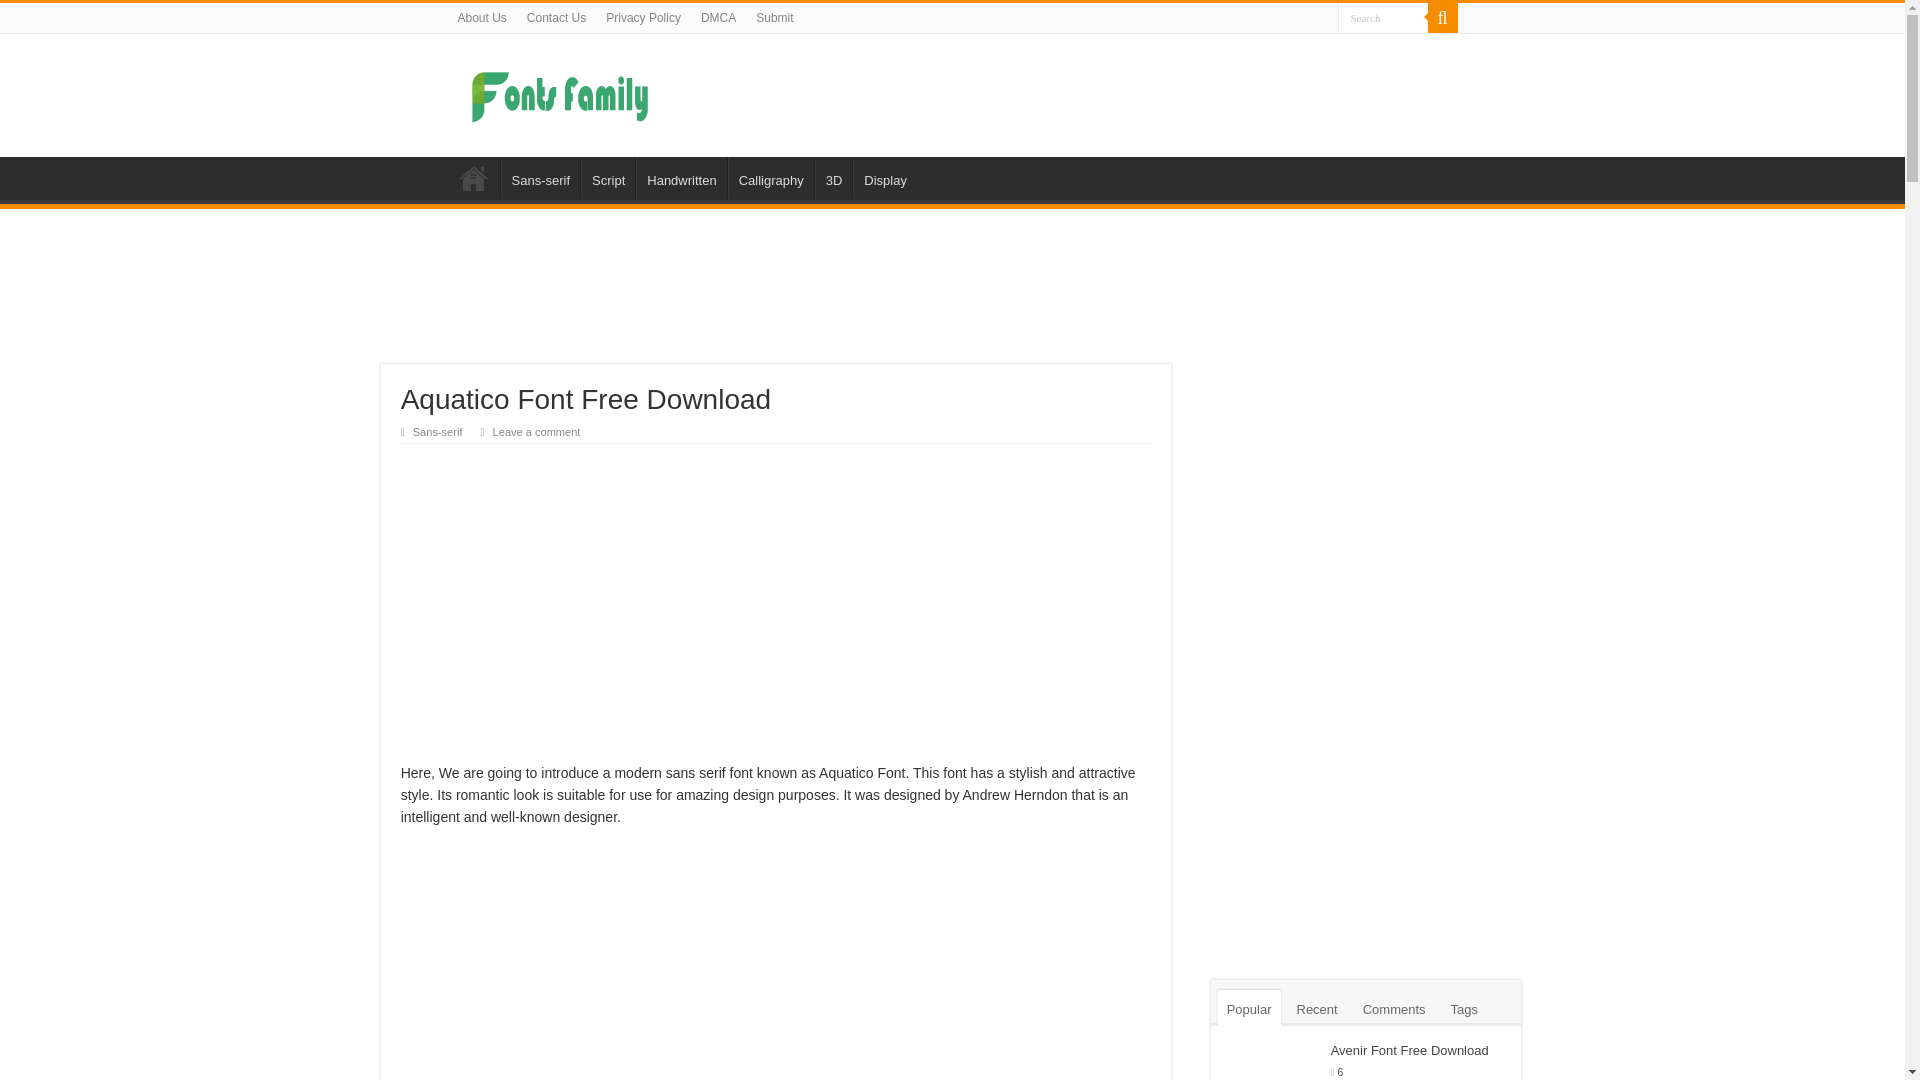  Describe the element at coordinates (1383, 18) in the screenshot. I see `Search` at that location.